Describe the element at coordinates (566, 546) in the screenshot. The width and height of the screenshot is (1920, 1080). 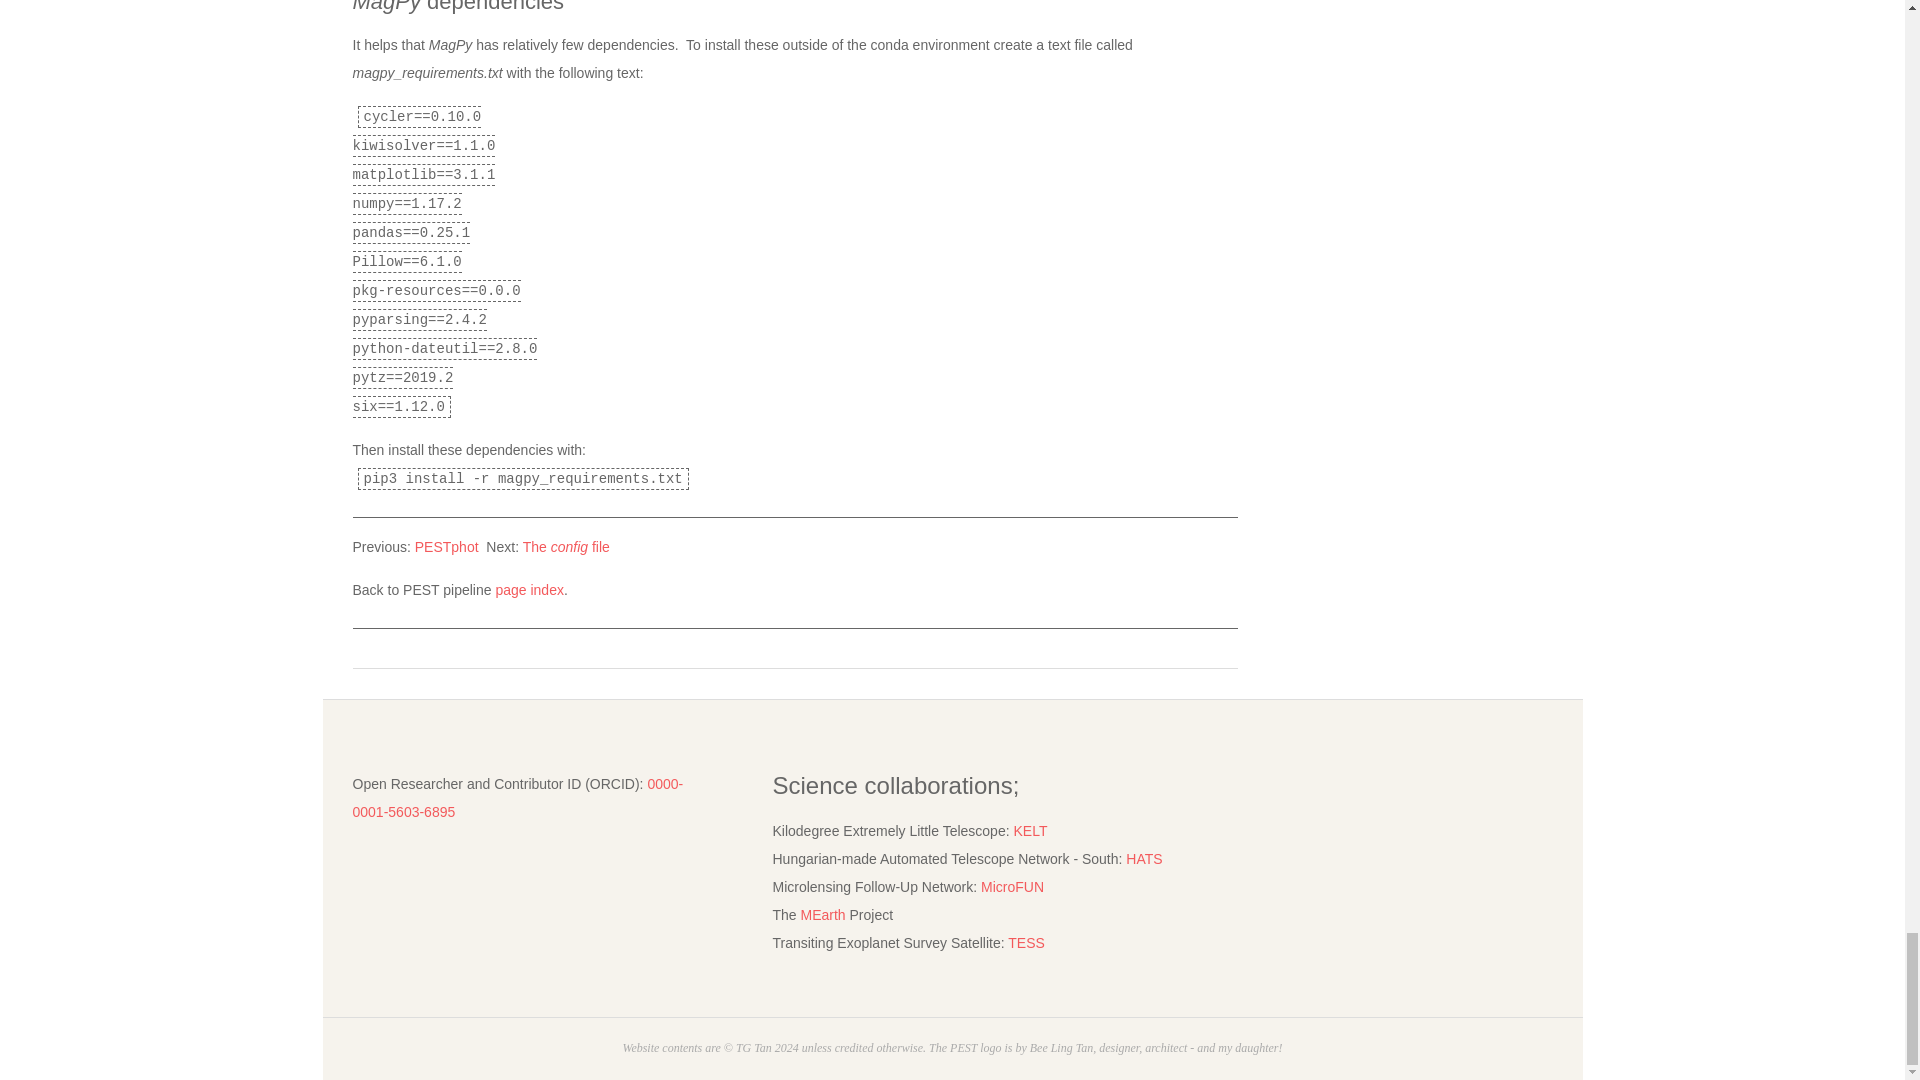
I see `The config file` at that location.